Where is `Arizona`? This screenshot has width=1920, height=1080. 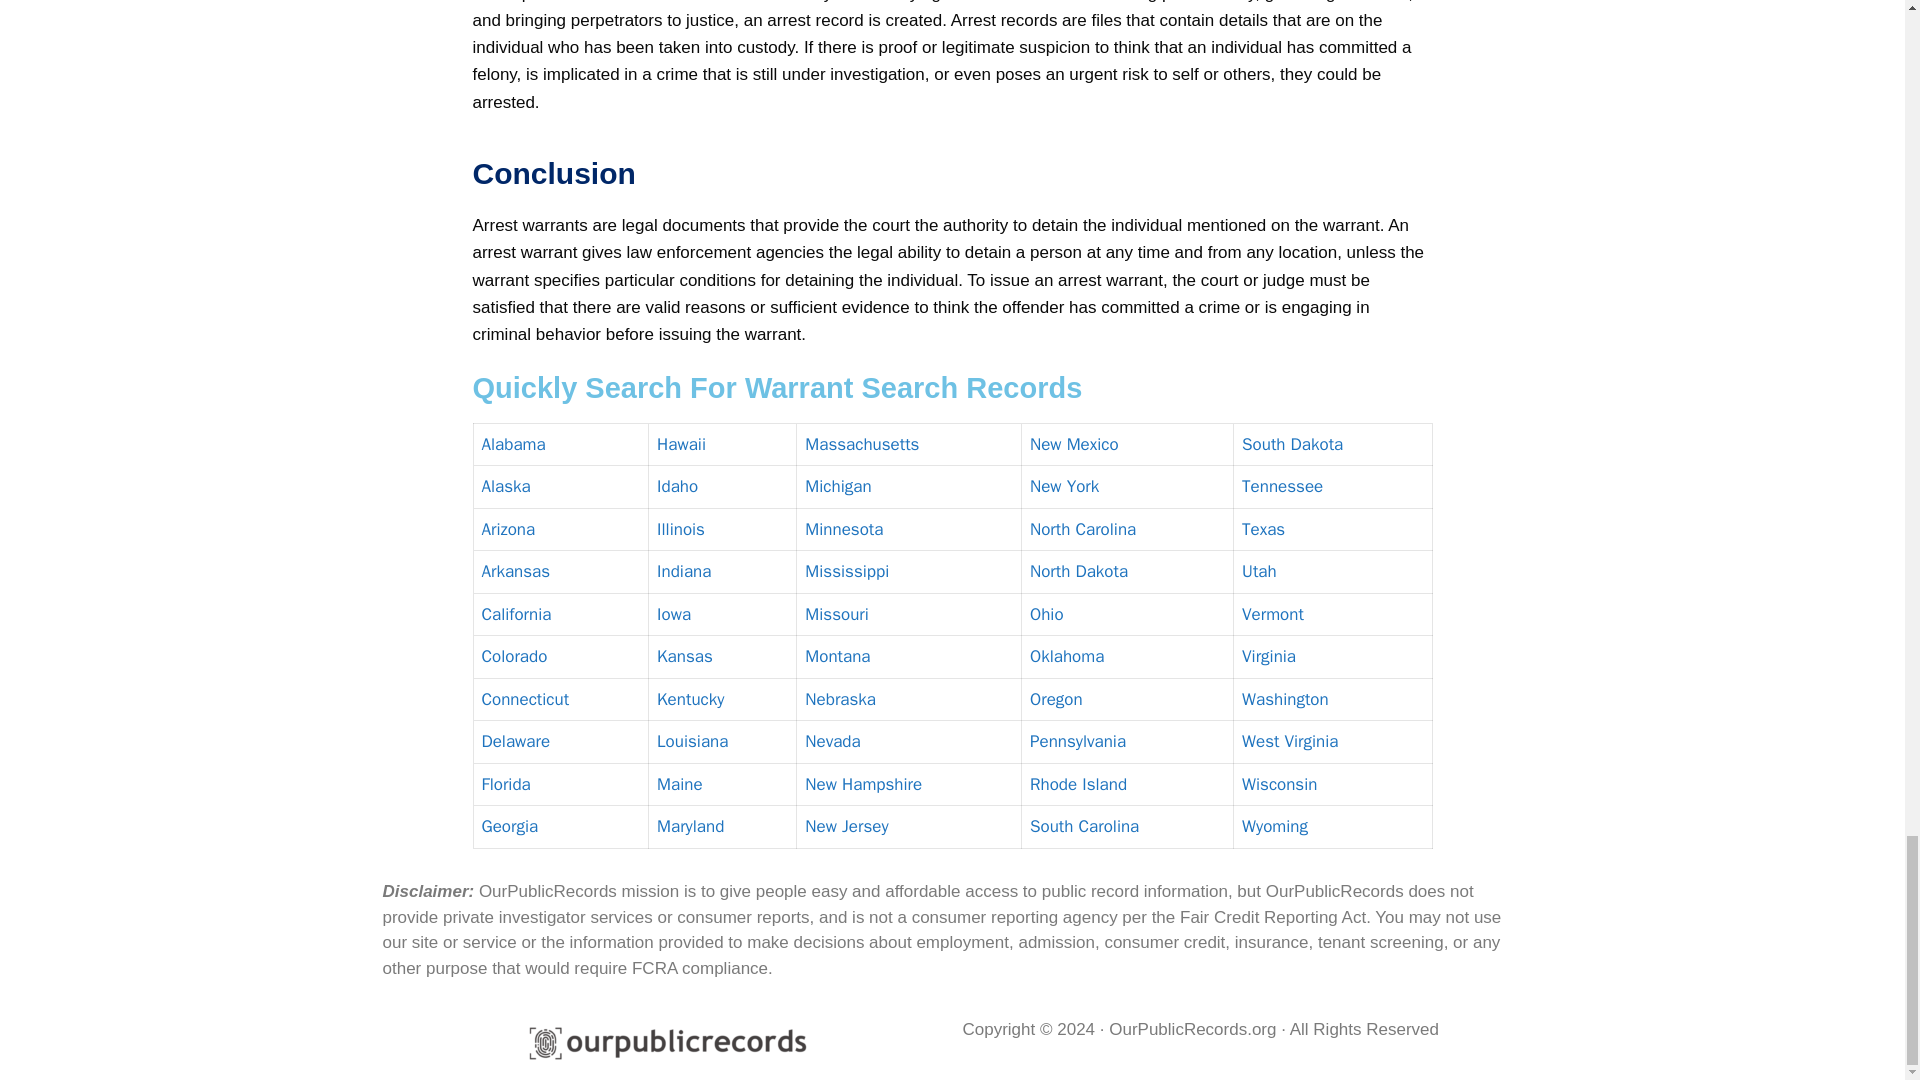
Arizona is located at coordinates (508, 530).